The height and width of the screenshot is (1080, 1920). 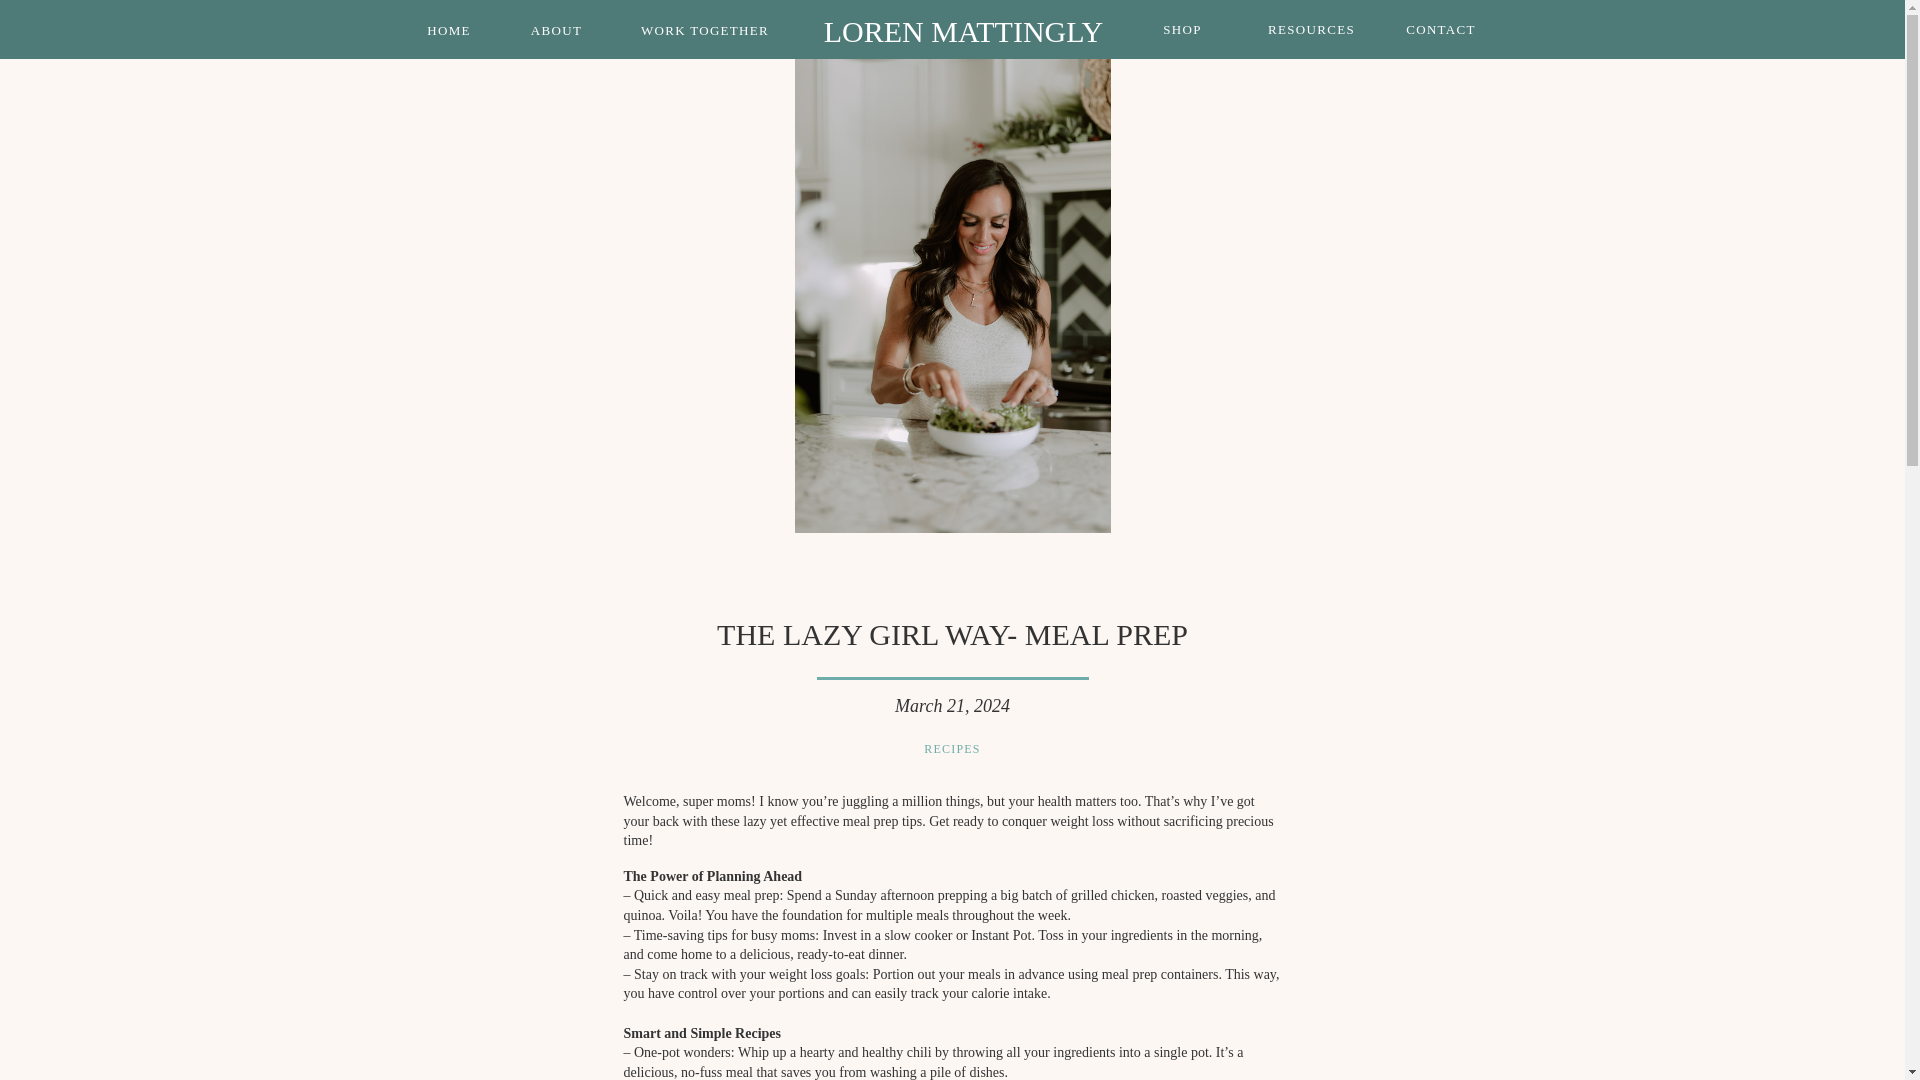 I want to click on WORK TOGETHER, so click(x=705, y=30).